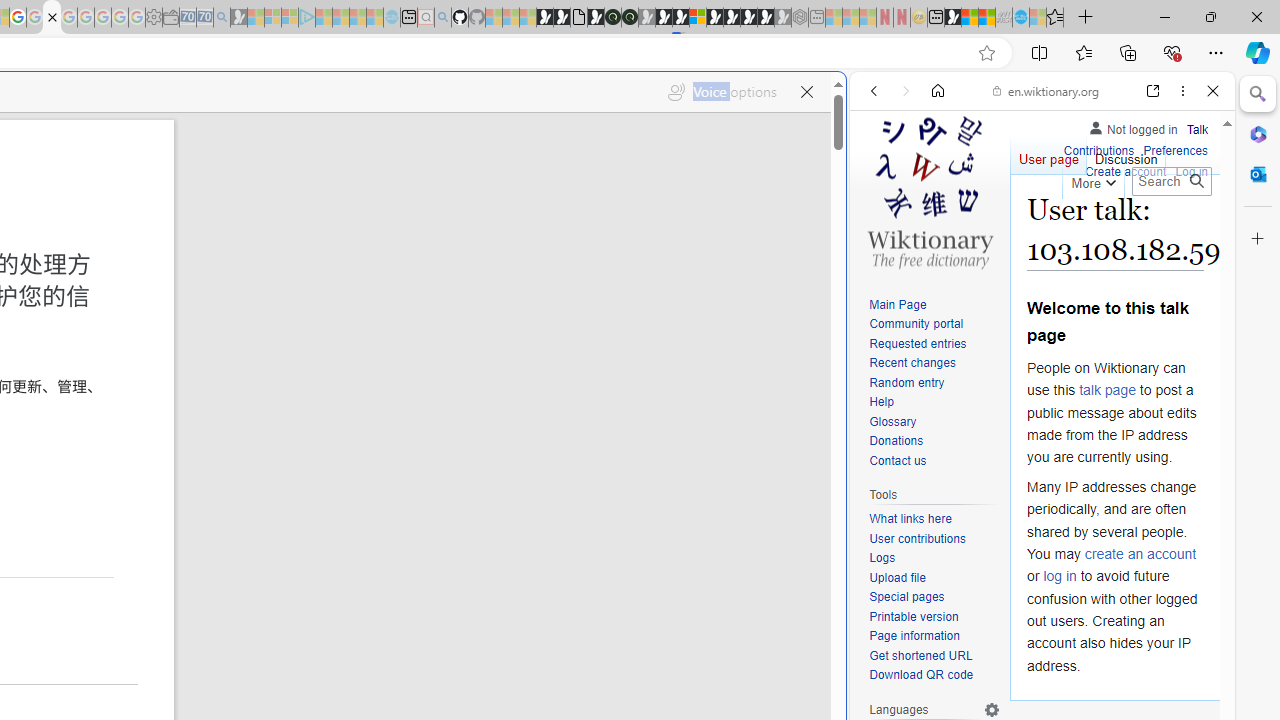 This screenshot has width=1280, height=720. What do you see at coordinates (344, 426) in the screenshot?
I see `Play Cave FRVR in your browser | Games from Microsoft Start` at bounding box center [344, 426].